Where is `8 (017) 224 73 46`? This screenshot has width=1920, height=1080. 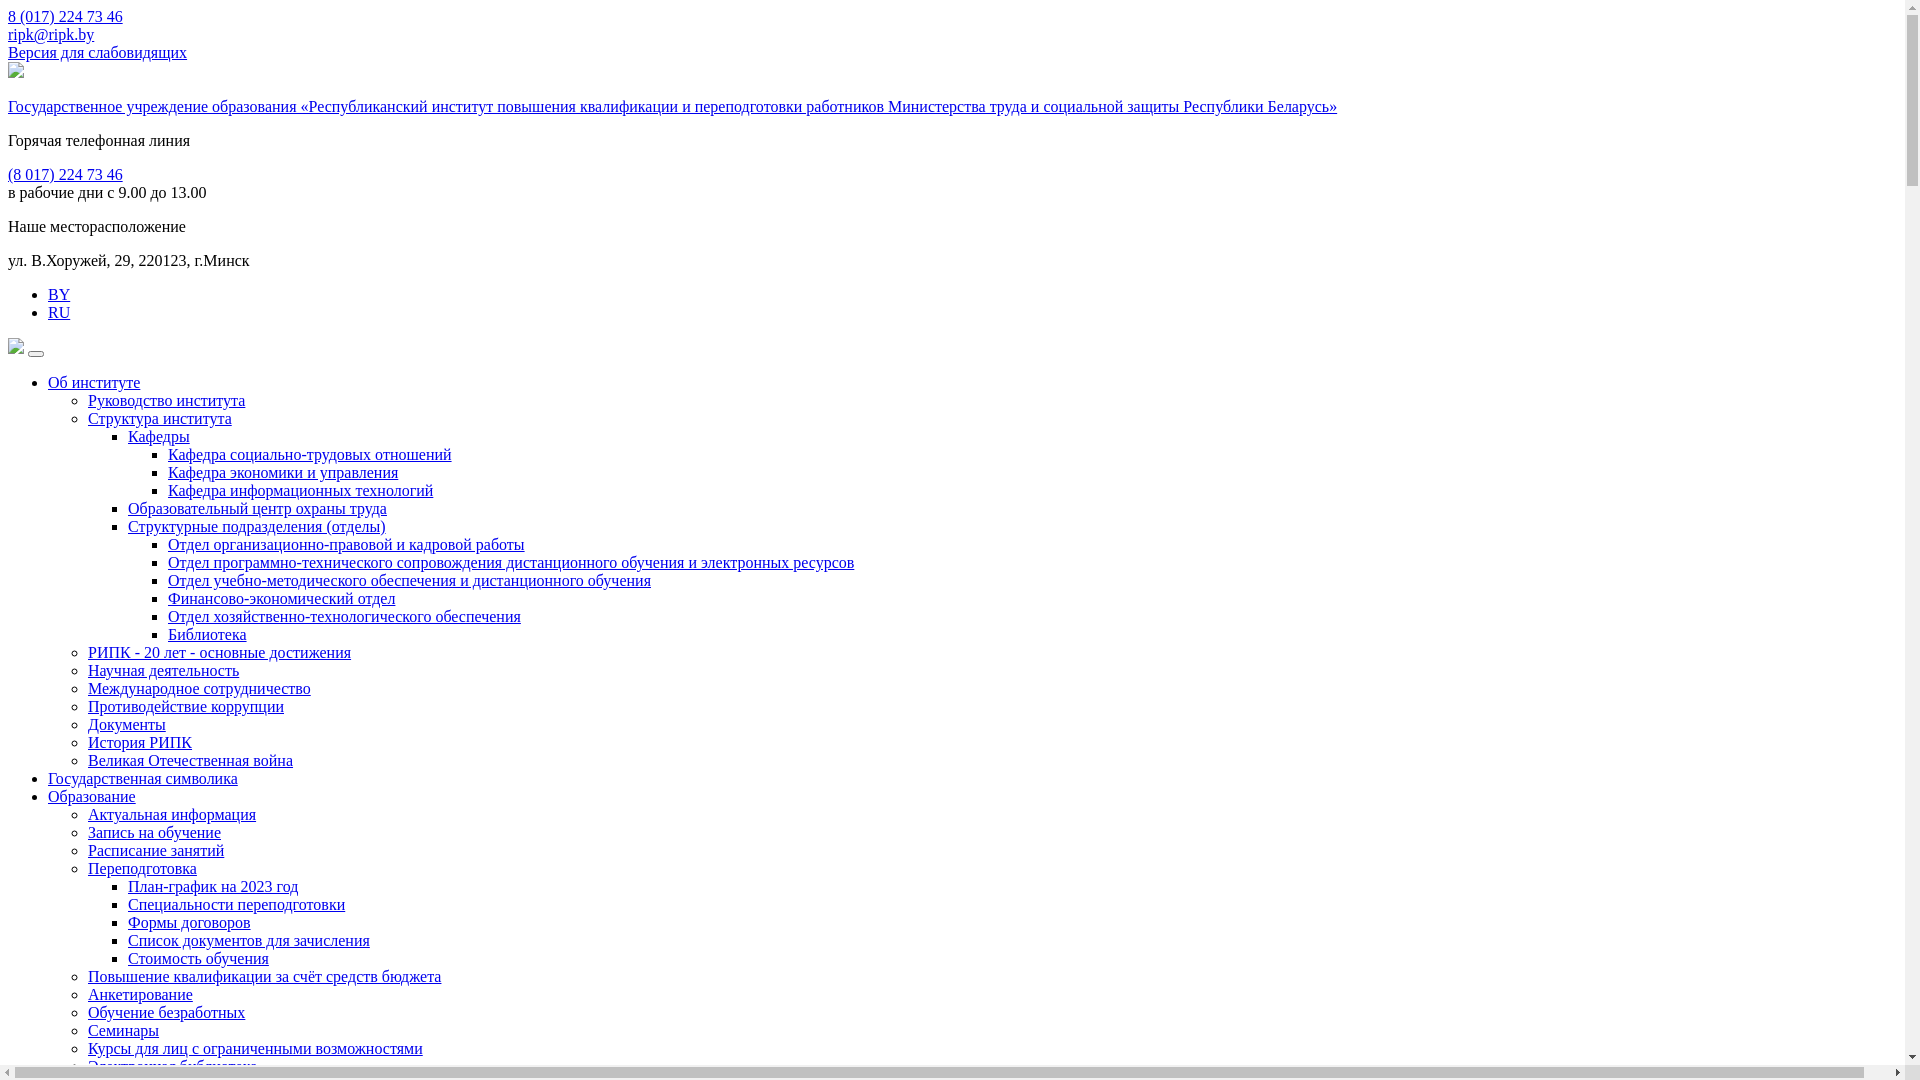 8 (017) 224 73 46 is located at coordinates (65, 16).